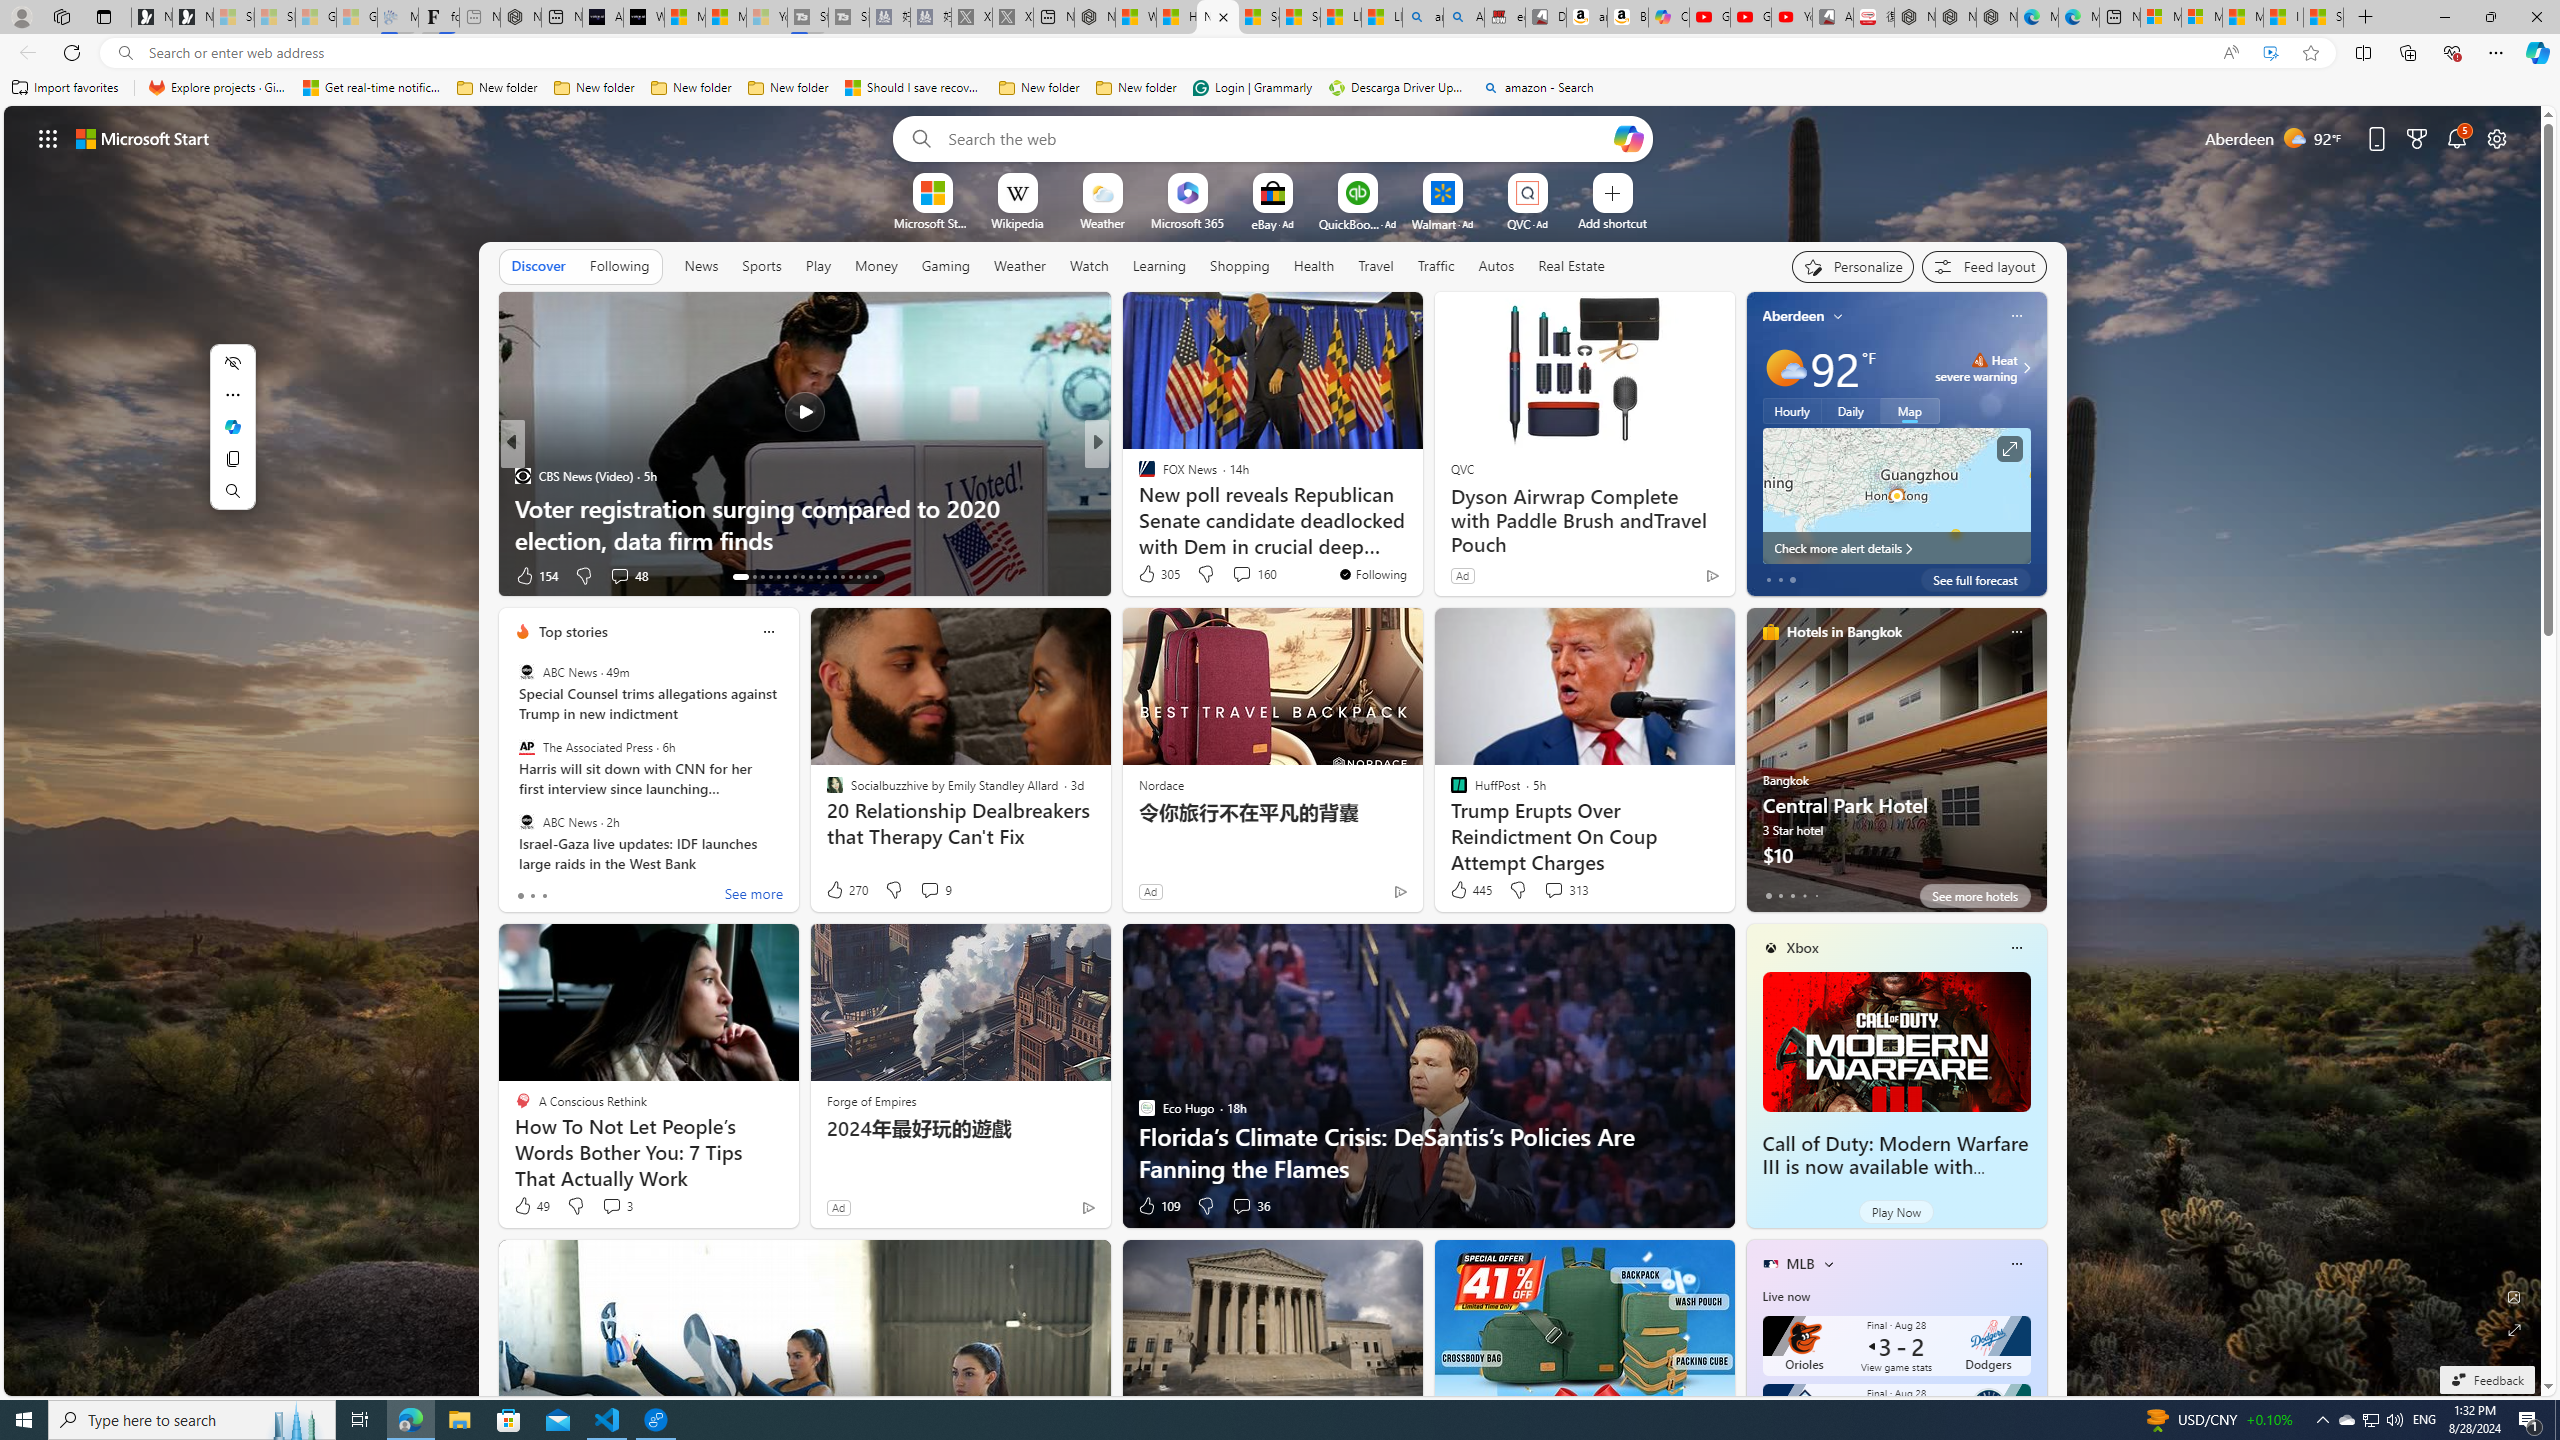 This screenshot has height=1440, width=2560. Describe the element at coordinates (232, 490) in the screenshot. I see `Search` at that location.